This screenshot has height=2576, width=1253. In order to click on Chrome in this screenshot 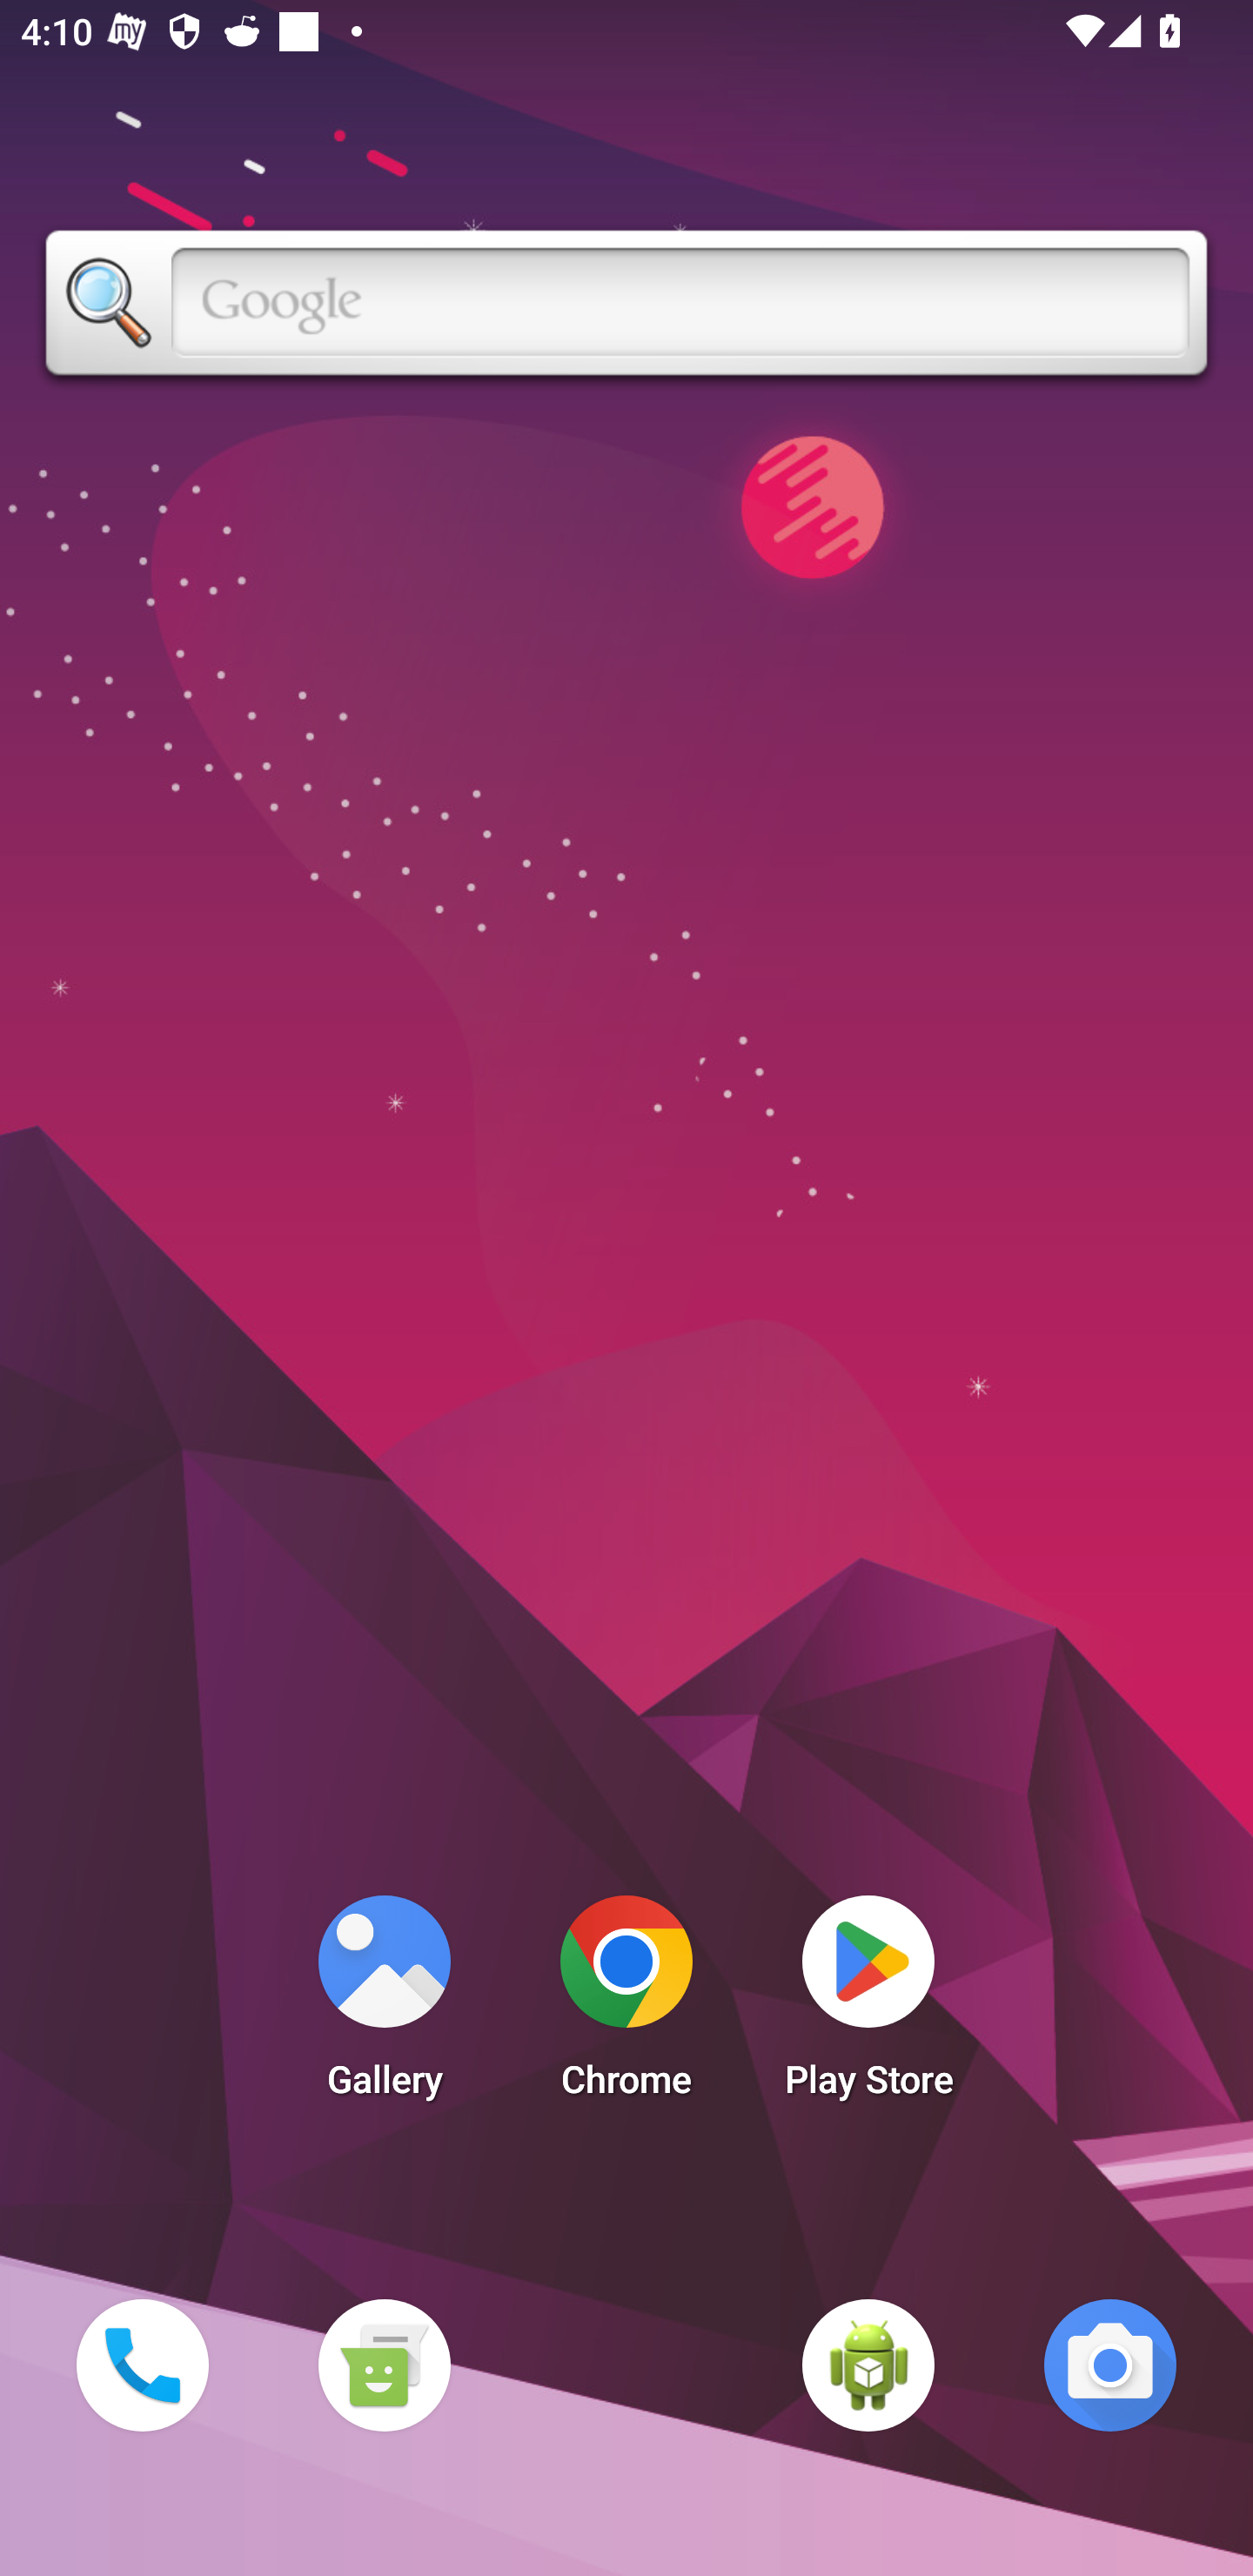, I will do `click(626, 2005)`.